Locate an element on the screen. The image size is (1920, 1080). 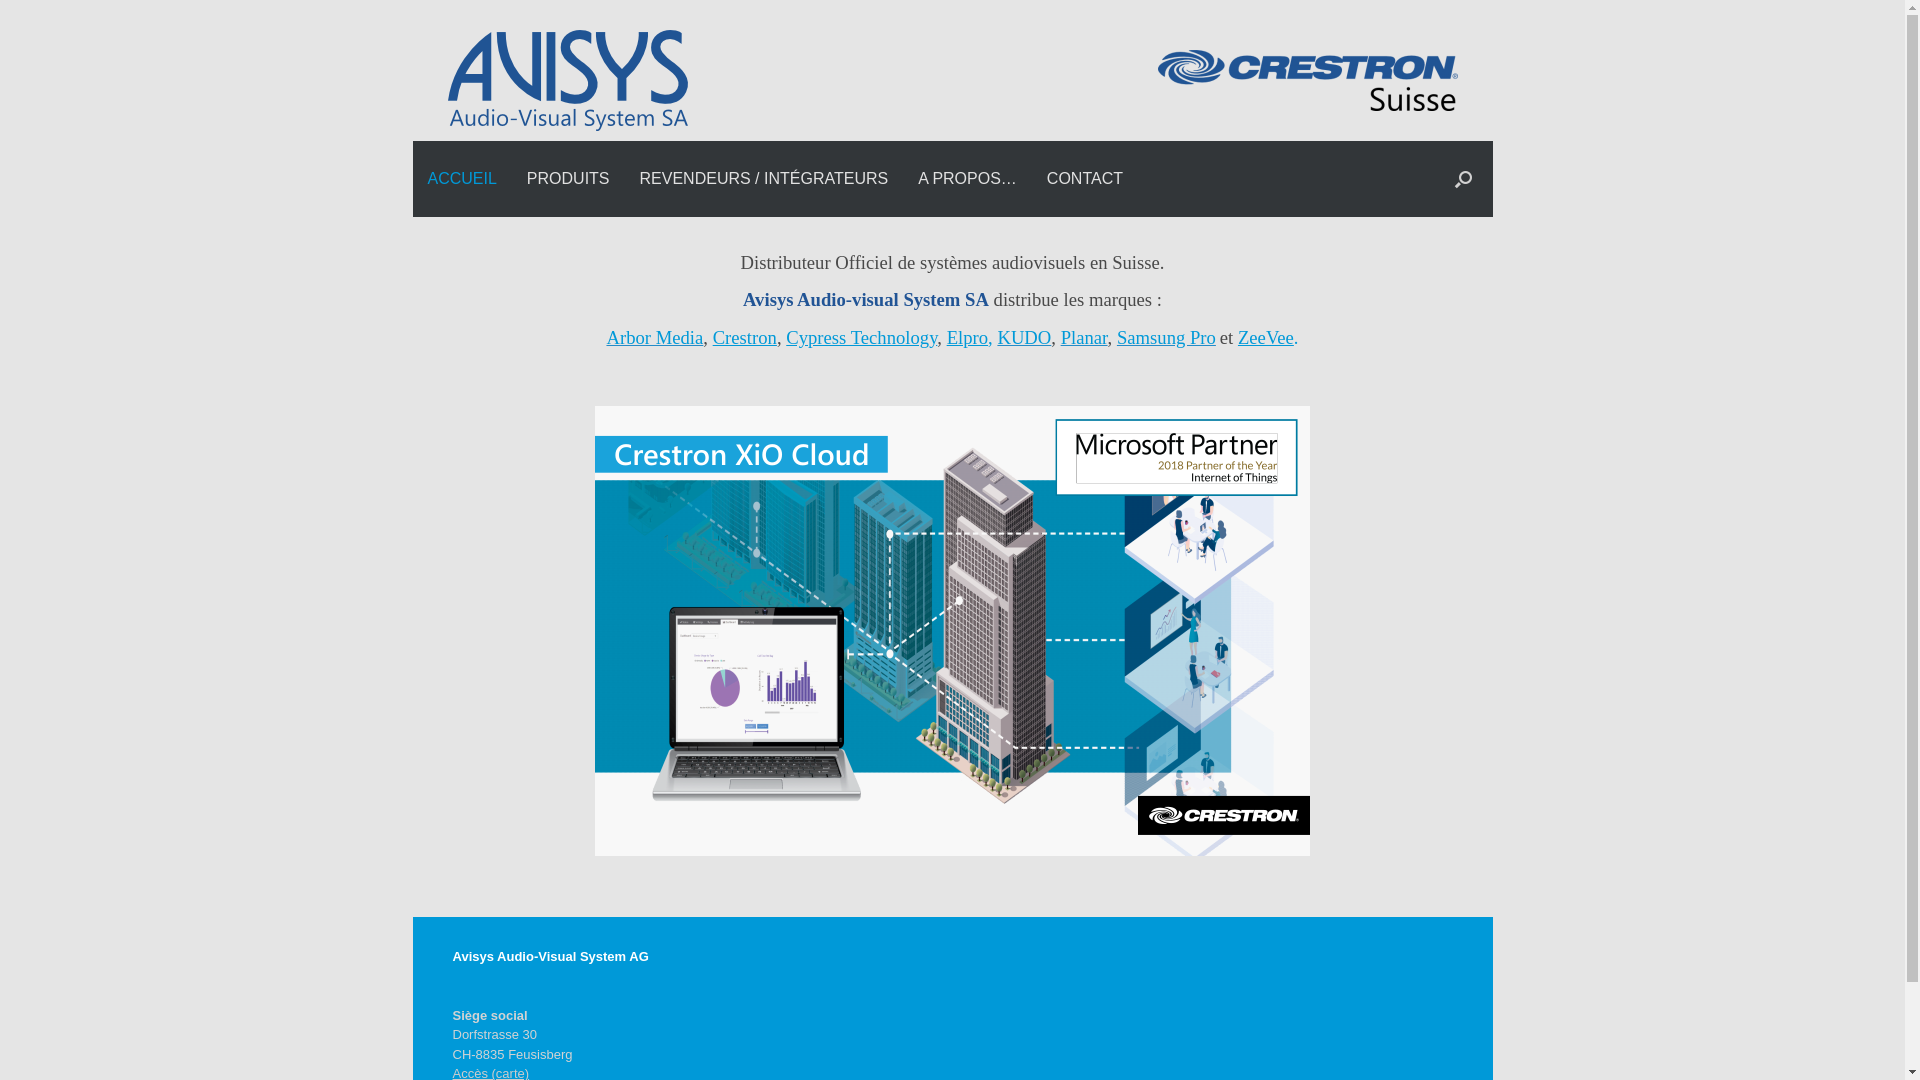
Crestron is located at coordinates (745, 338).